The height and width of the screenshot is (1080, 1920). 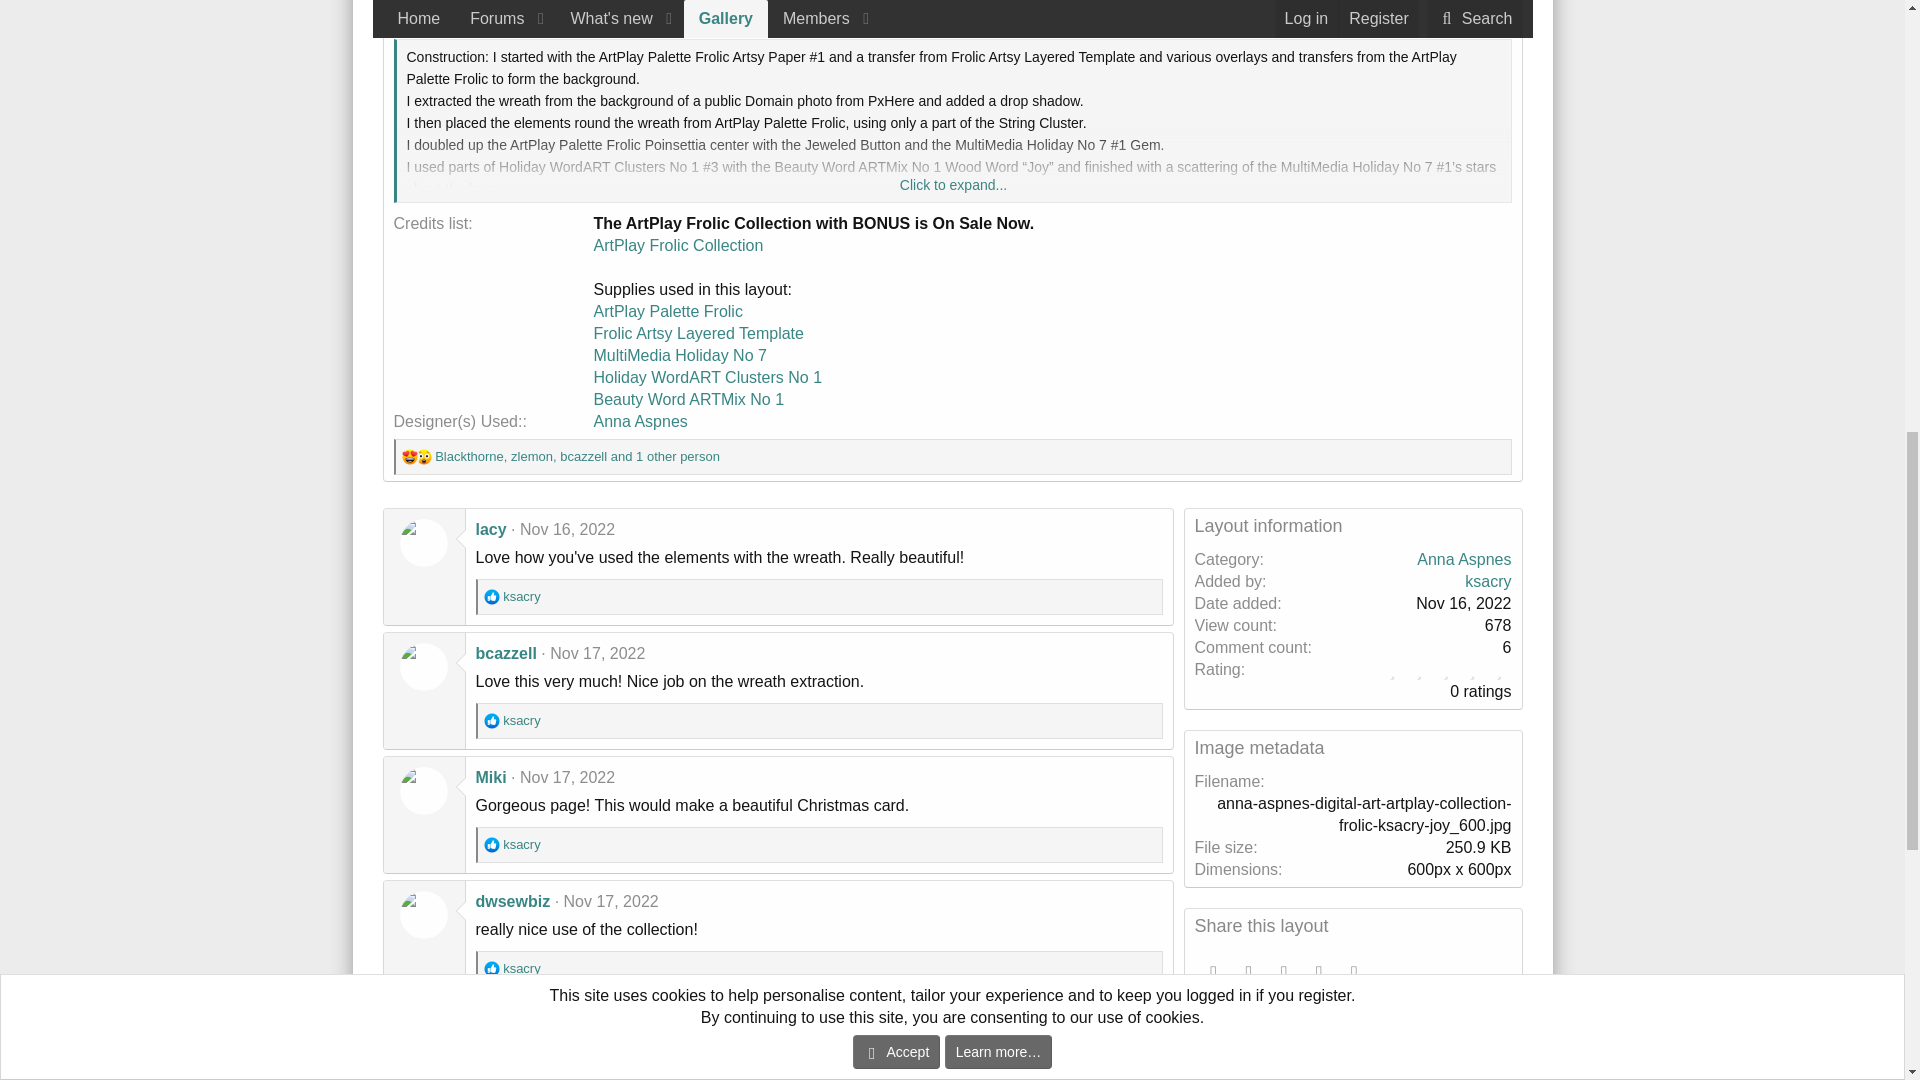 I want to click on Wow, so click(x=424, y=457).